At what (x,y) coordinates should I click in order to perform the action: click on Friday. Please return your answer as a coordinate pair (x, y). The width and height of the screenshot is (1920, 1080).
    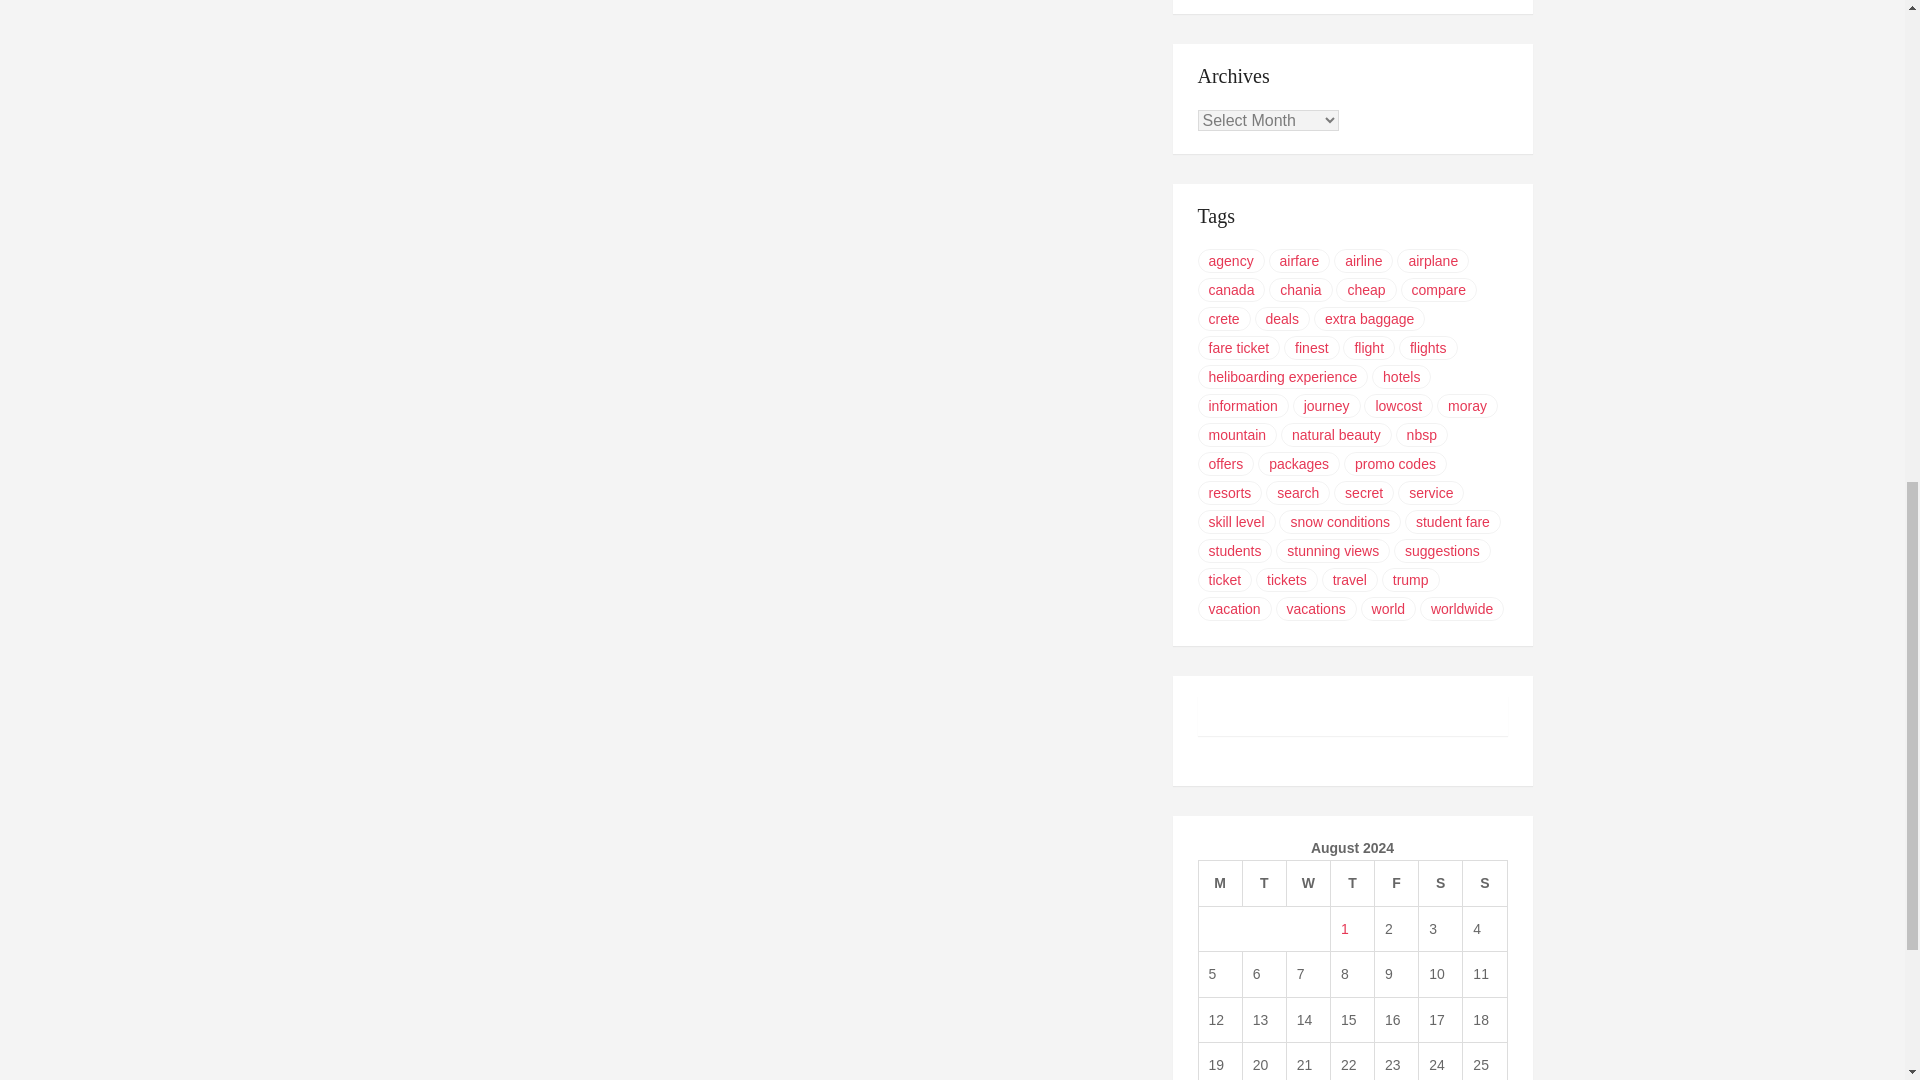
    Looking at the image, I should click on (1396, 884).